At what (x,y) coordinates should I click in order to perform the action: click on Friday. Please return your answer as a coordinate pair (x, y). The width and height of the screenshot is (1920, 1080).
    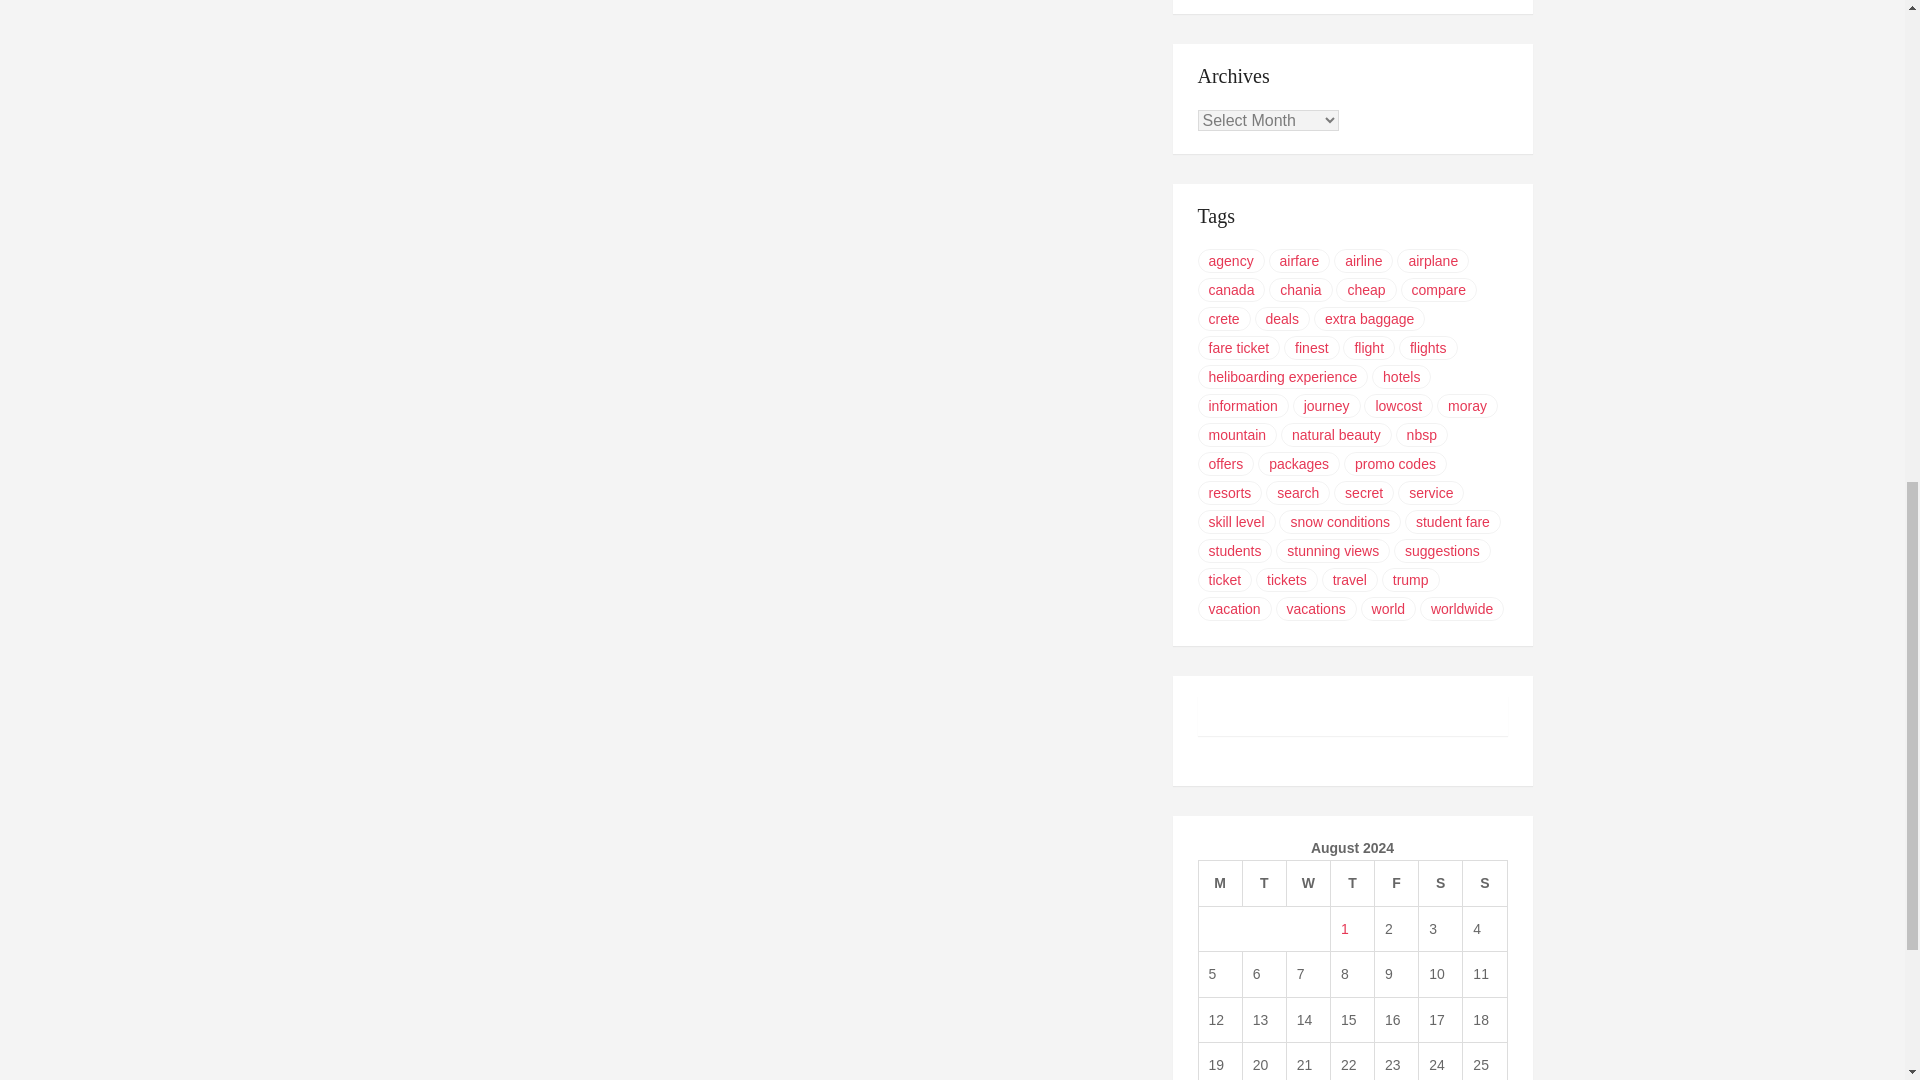
    Looking at the image, I should click on (1396, 884).